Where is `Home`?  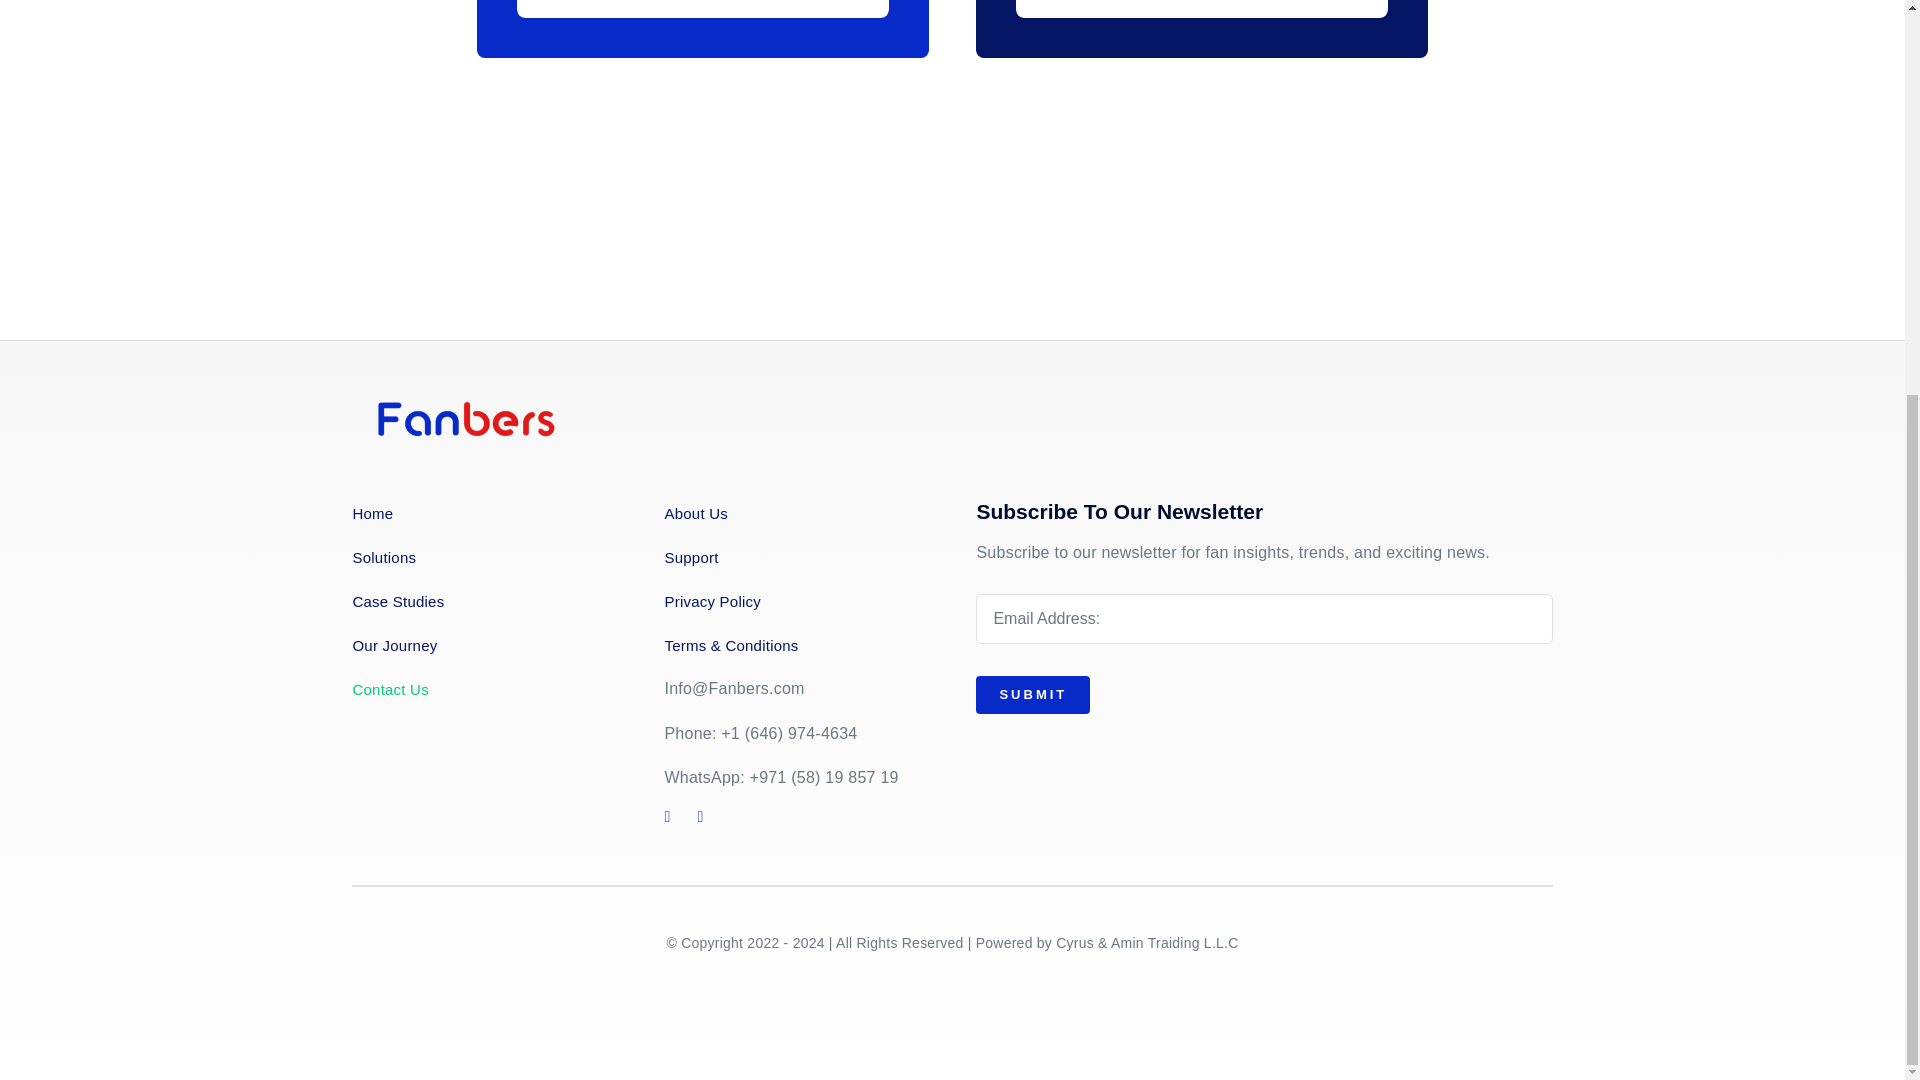 Home is located at coordinates (484, 514).